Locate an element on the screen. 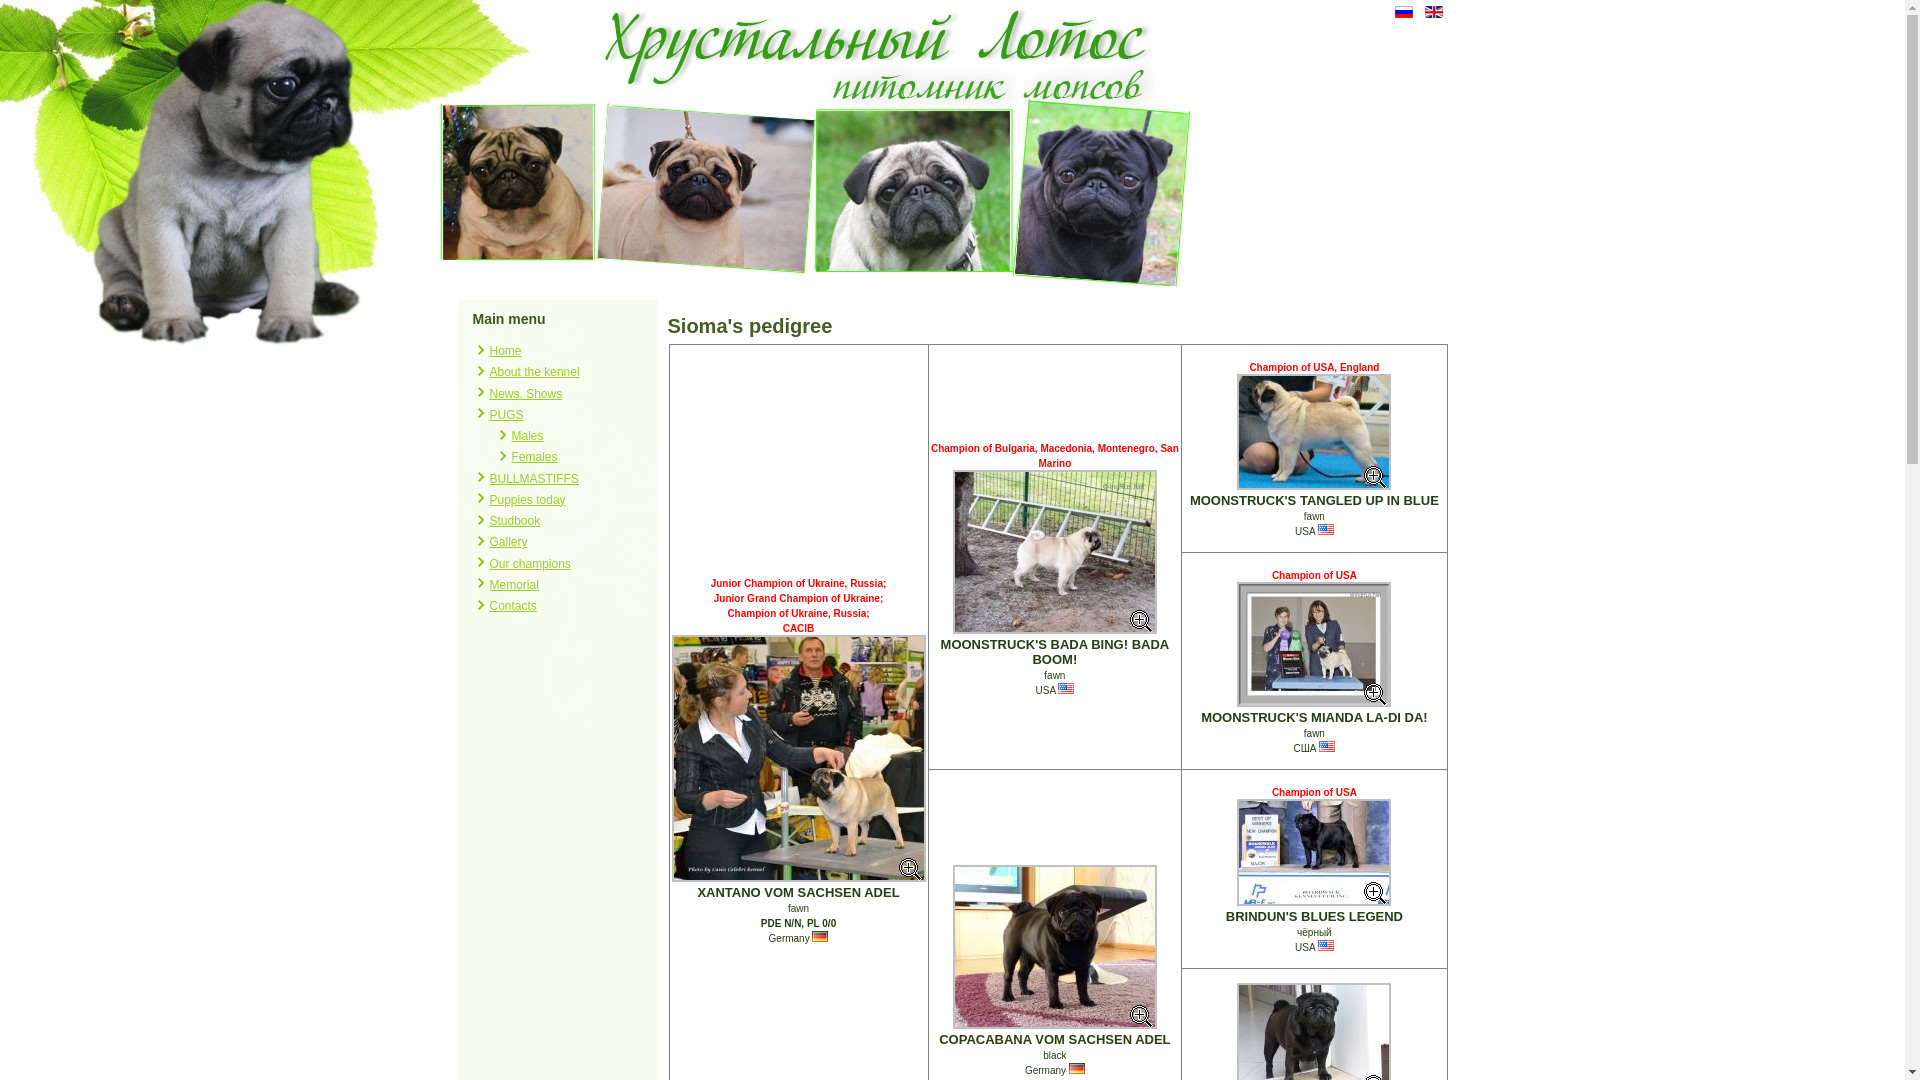 This screenshot has height=1080, width=1920. English (UK) is located at coordinates (1434, 12).